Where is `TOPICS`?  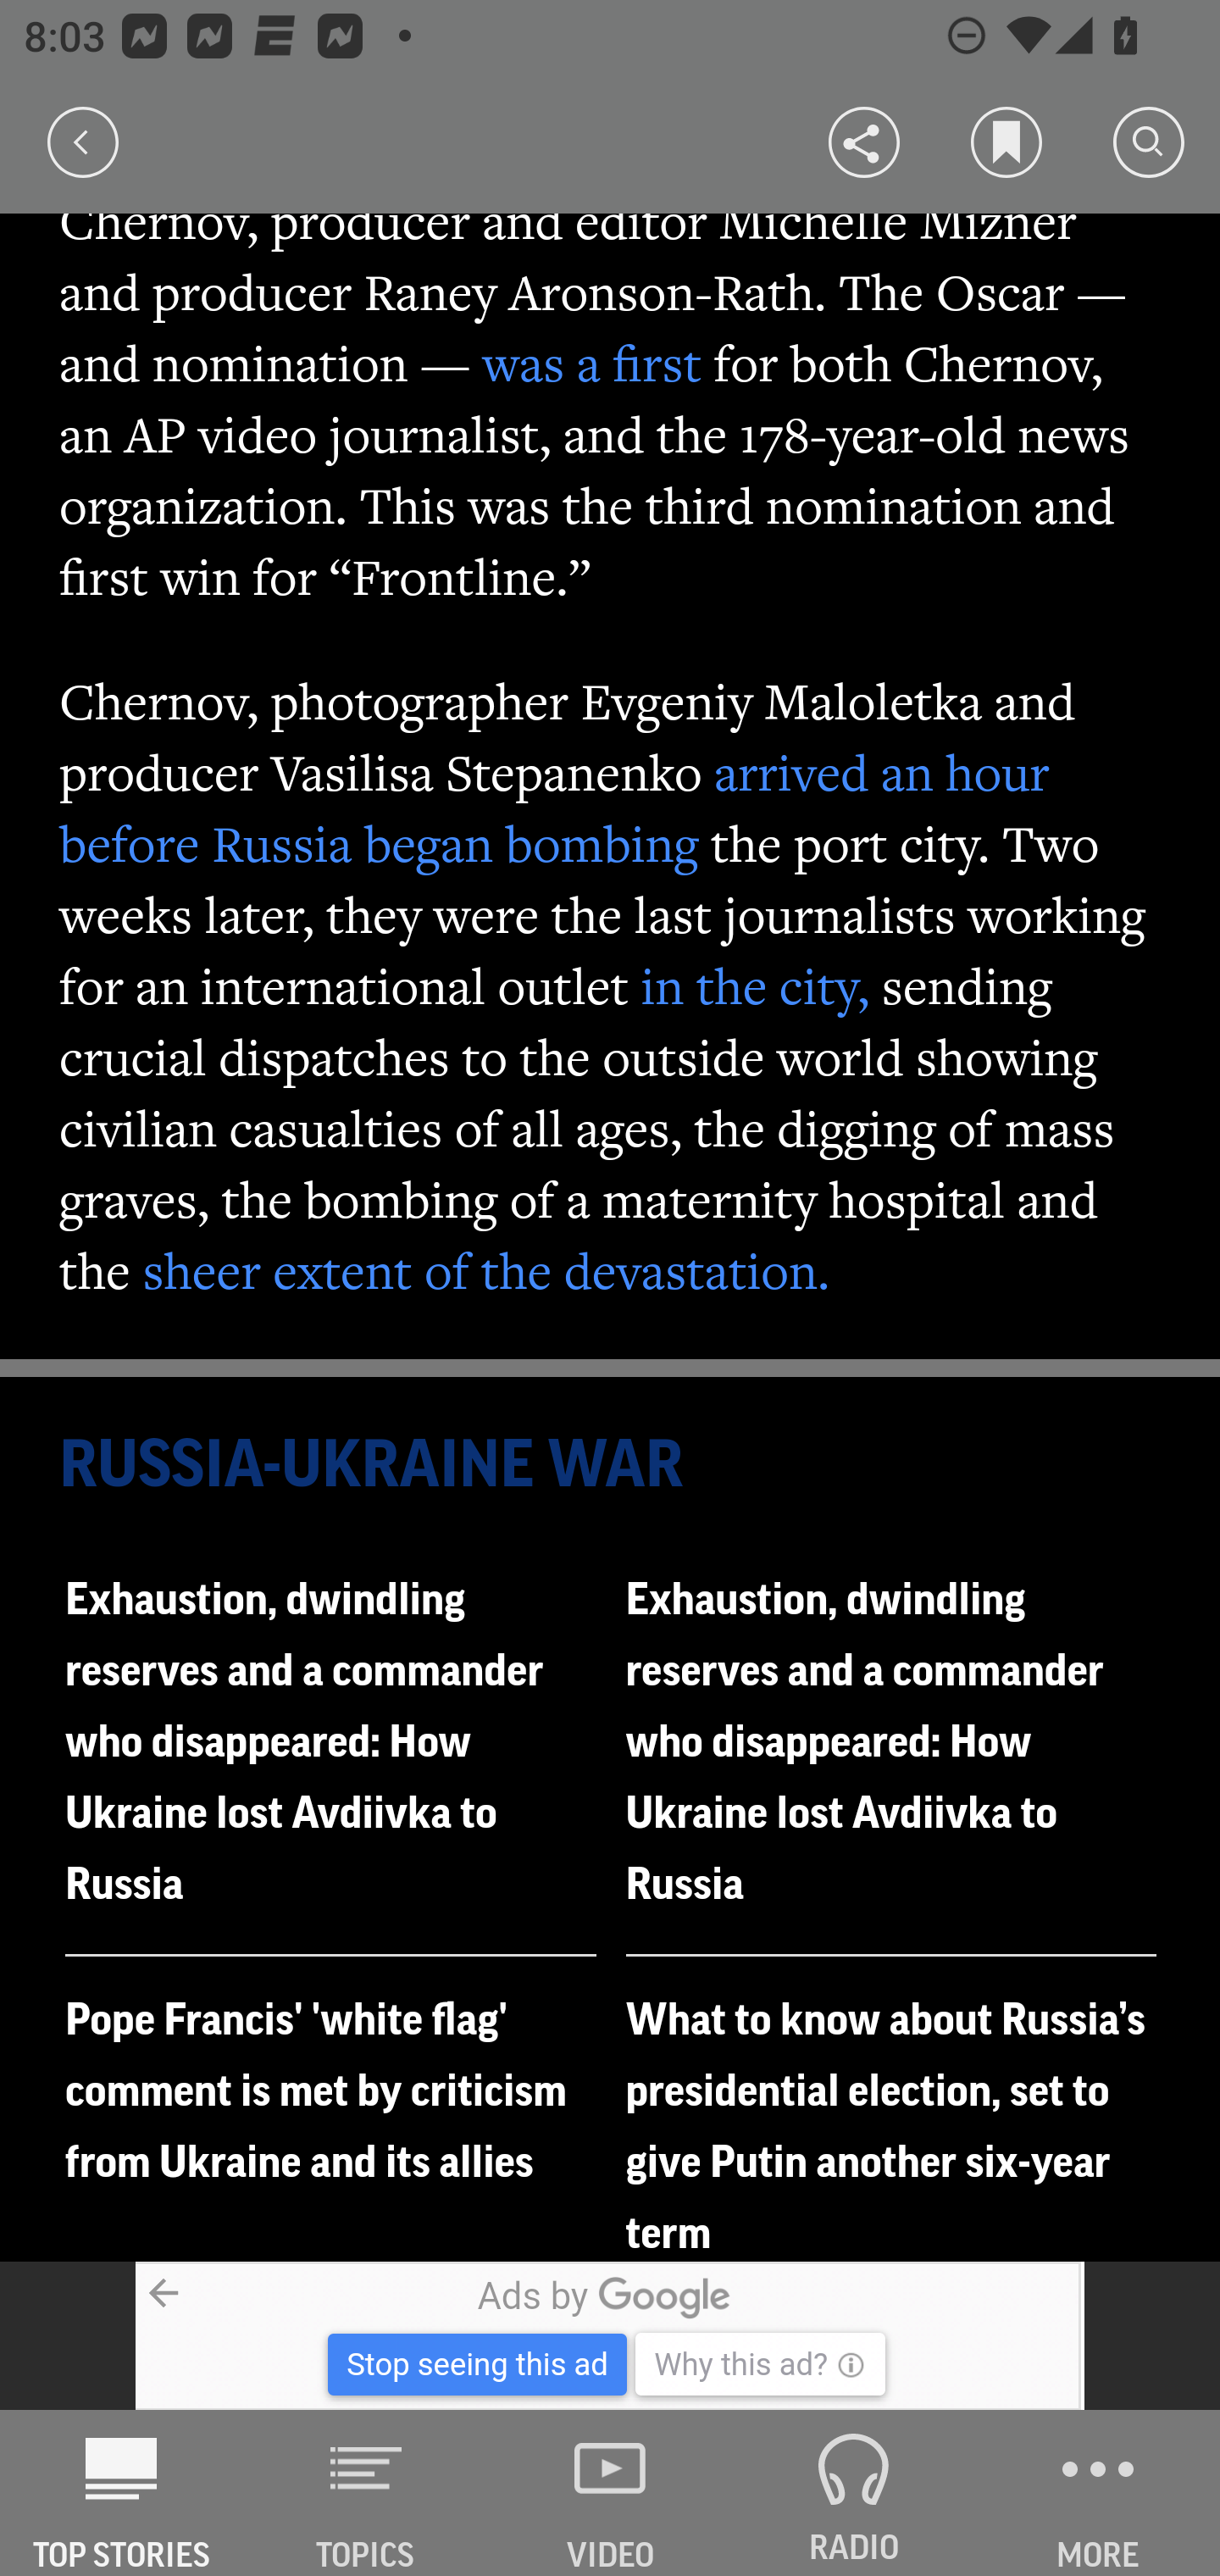
TOPICS is located at coordinates (366, 2493).